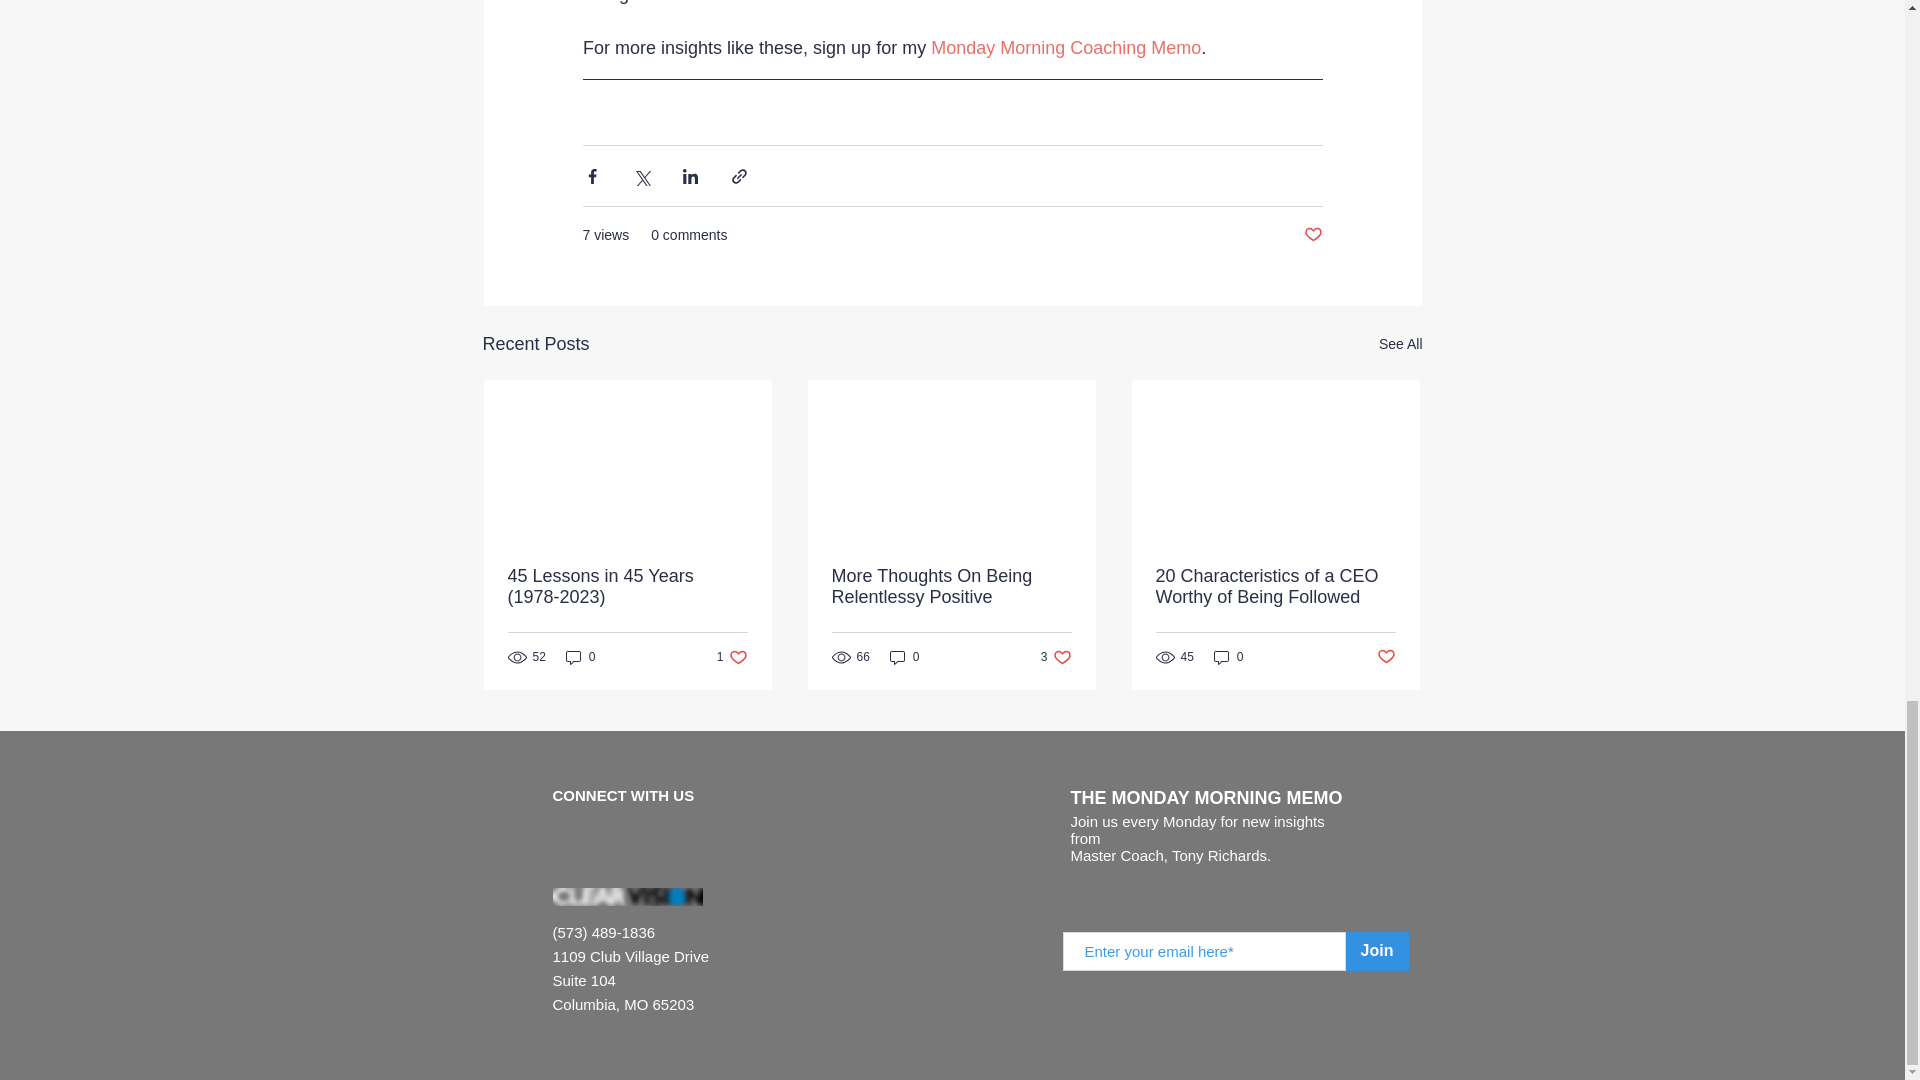 This screenshot has width=1920, height=1080. I want to click on 0, so click(904, 658).